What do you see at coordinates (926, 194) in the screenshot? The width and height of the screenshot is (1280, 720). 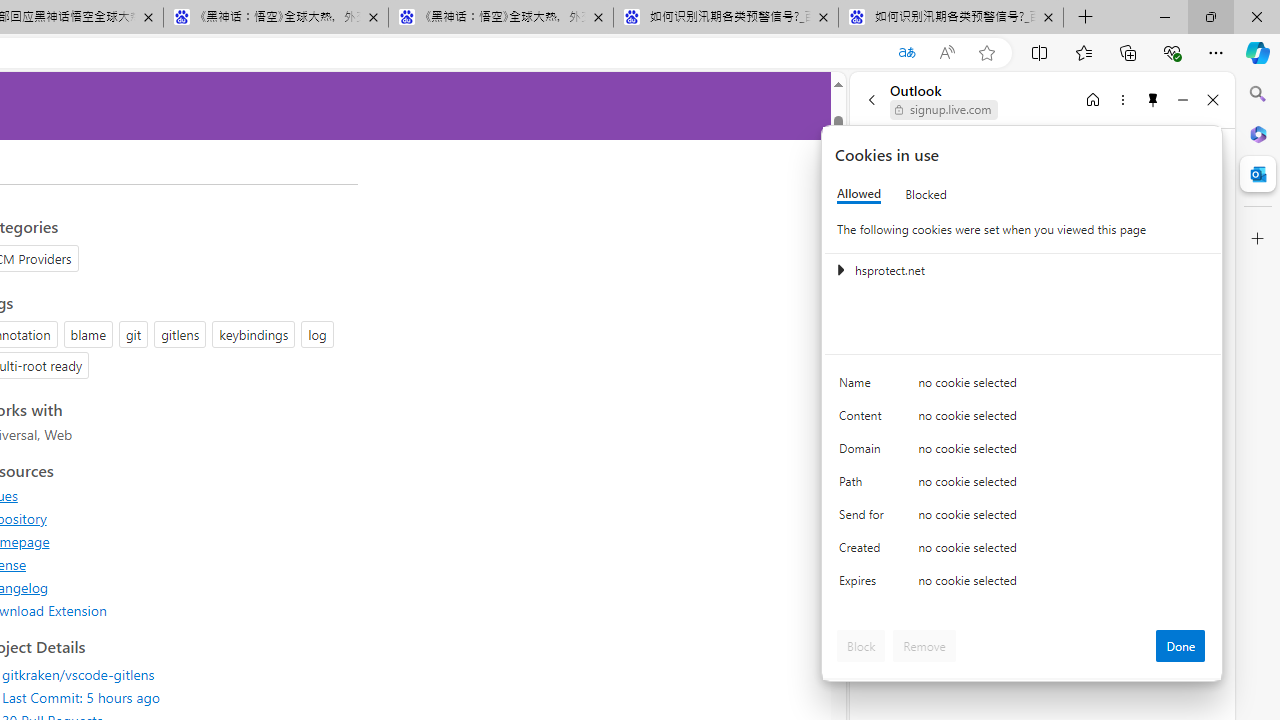 I see `Blocked` at bounding box center [926, 194].